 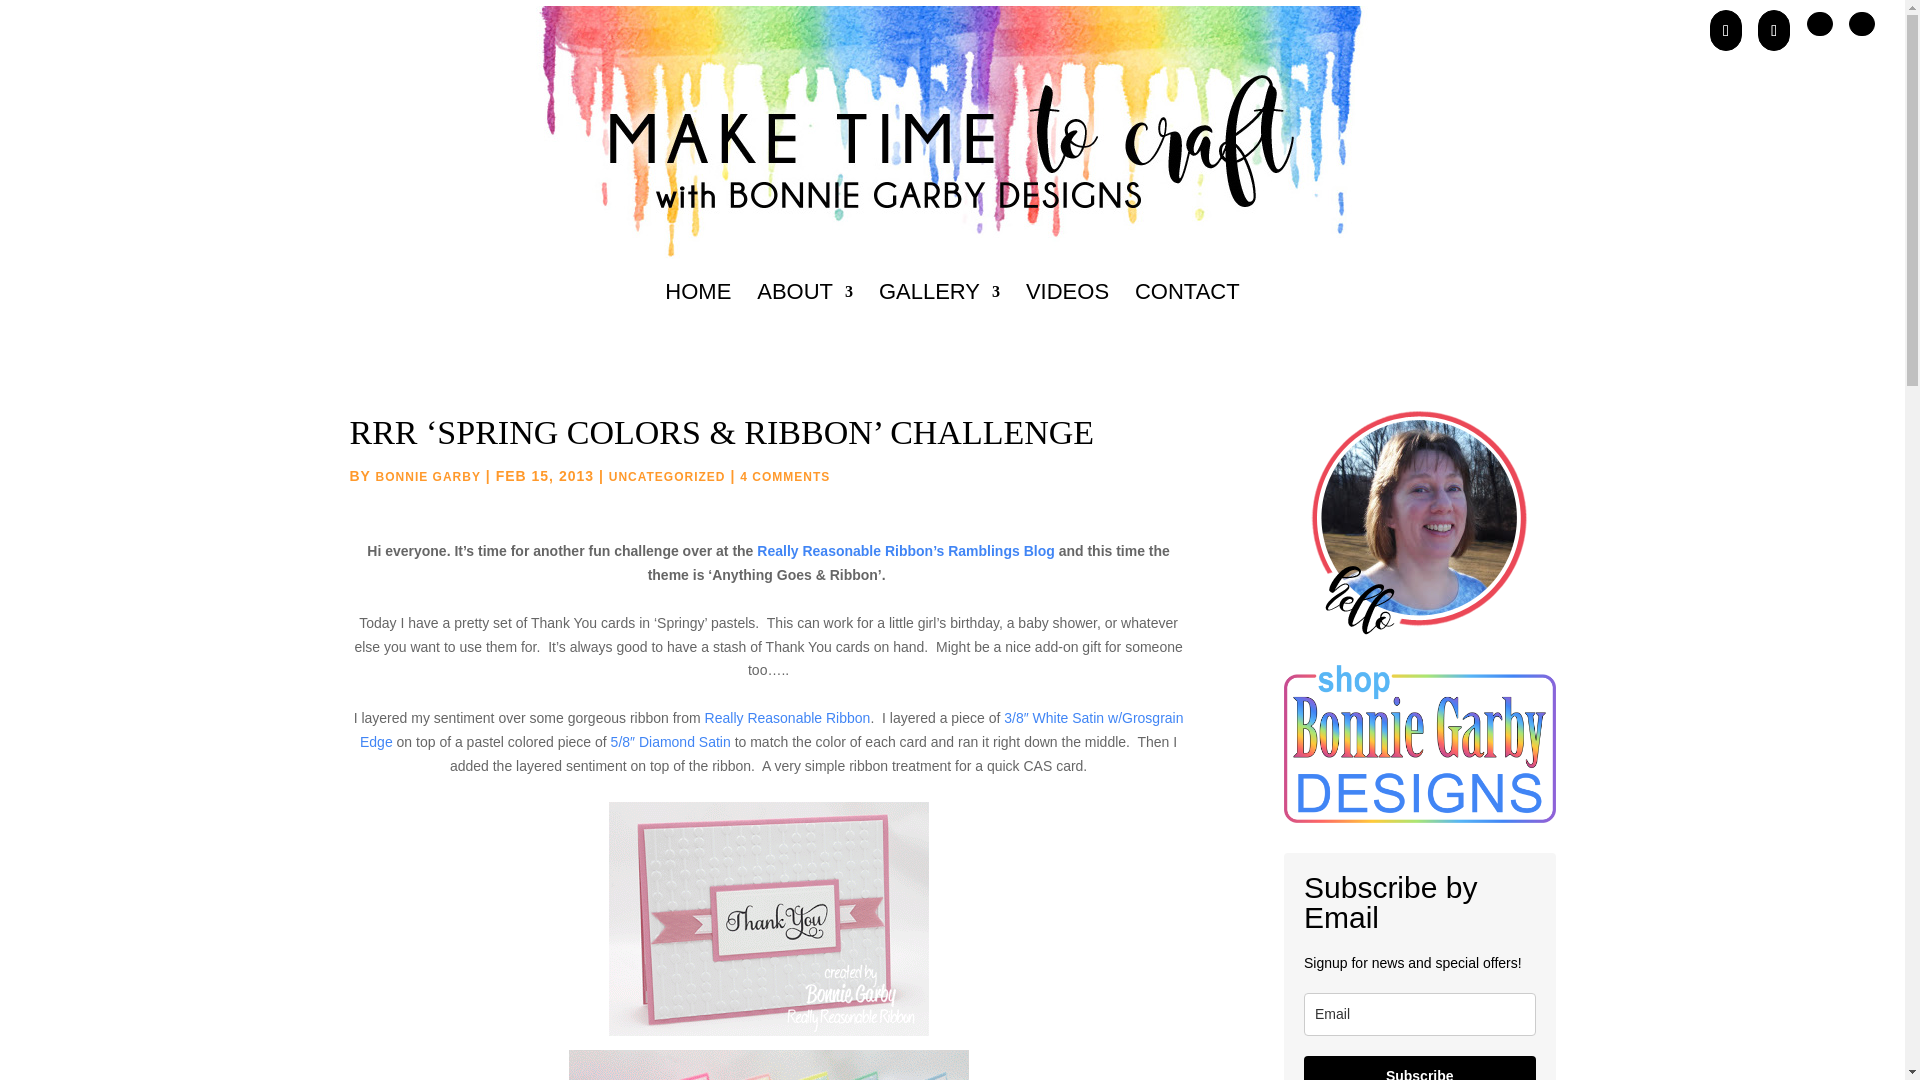 What do you see at coordinates (1187, 318) in the screenshot?
I see `CONTACT` at bounding box center [1187, 318].